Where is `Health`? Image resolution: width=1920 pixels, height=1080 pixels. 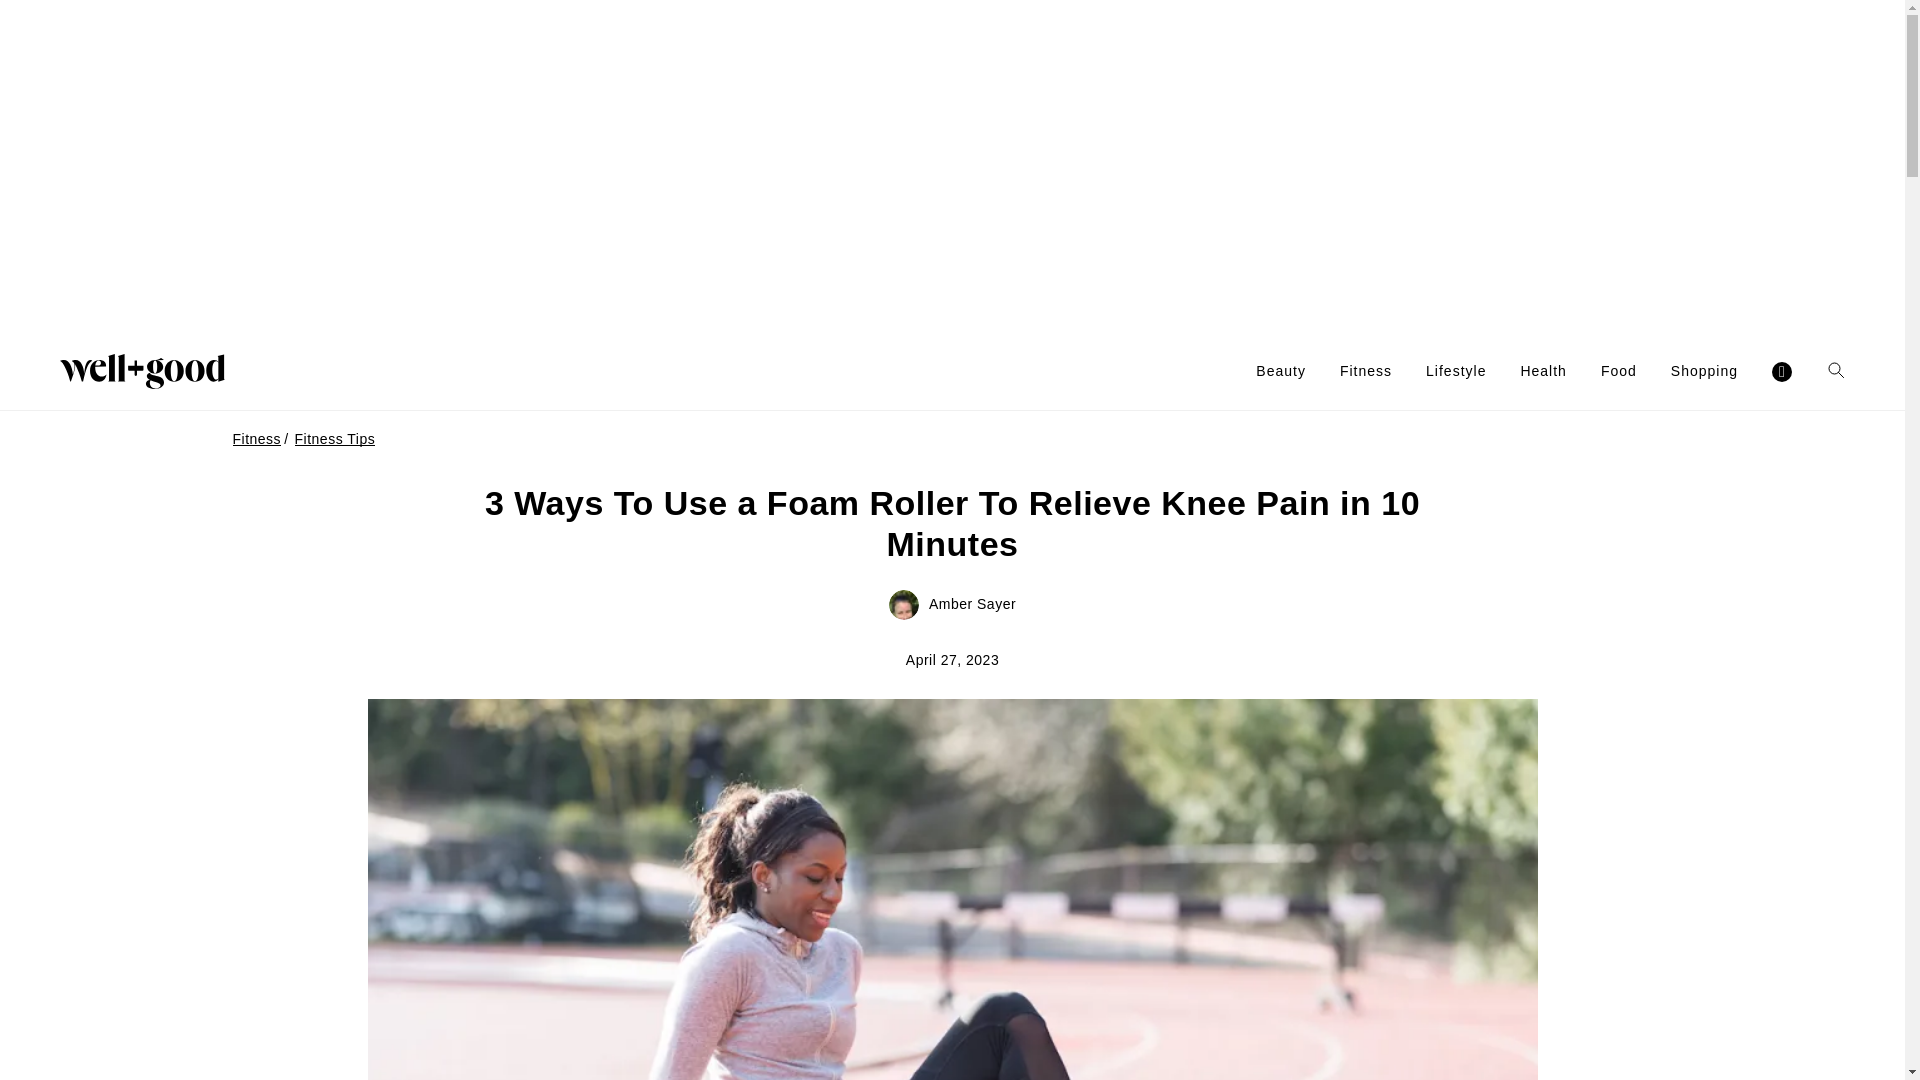
Health is located at coordinates (1543, 371).